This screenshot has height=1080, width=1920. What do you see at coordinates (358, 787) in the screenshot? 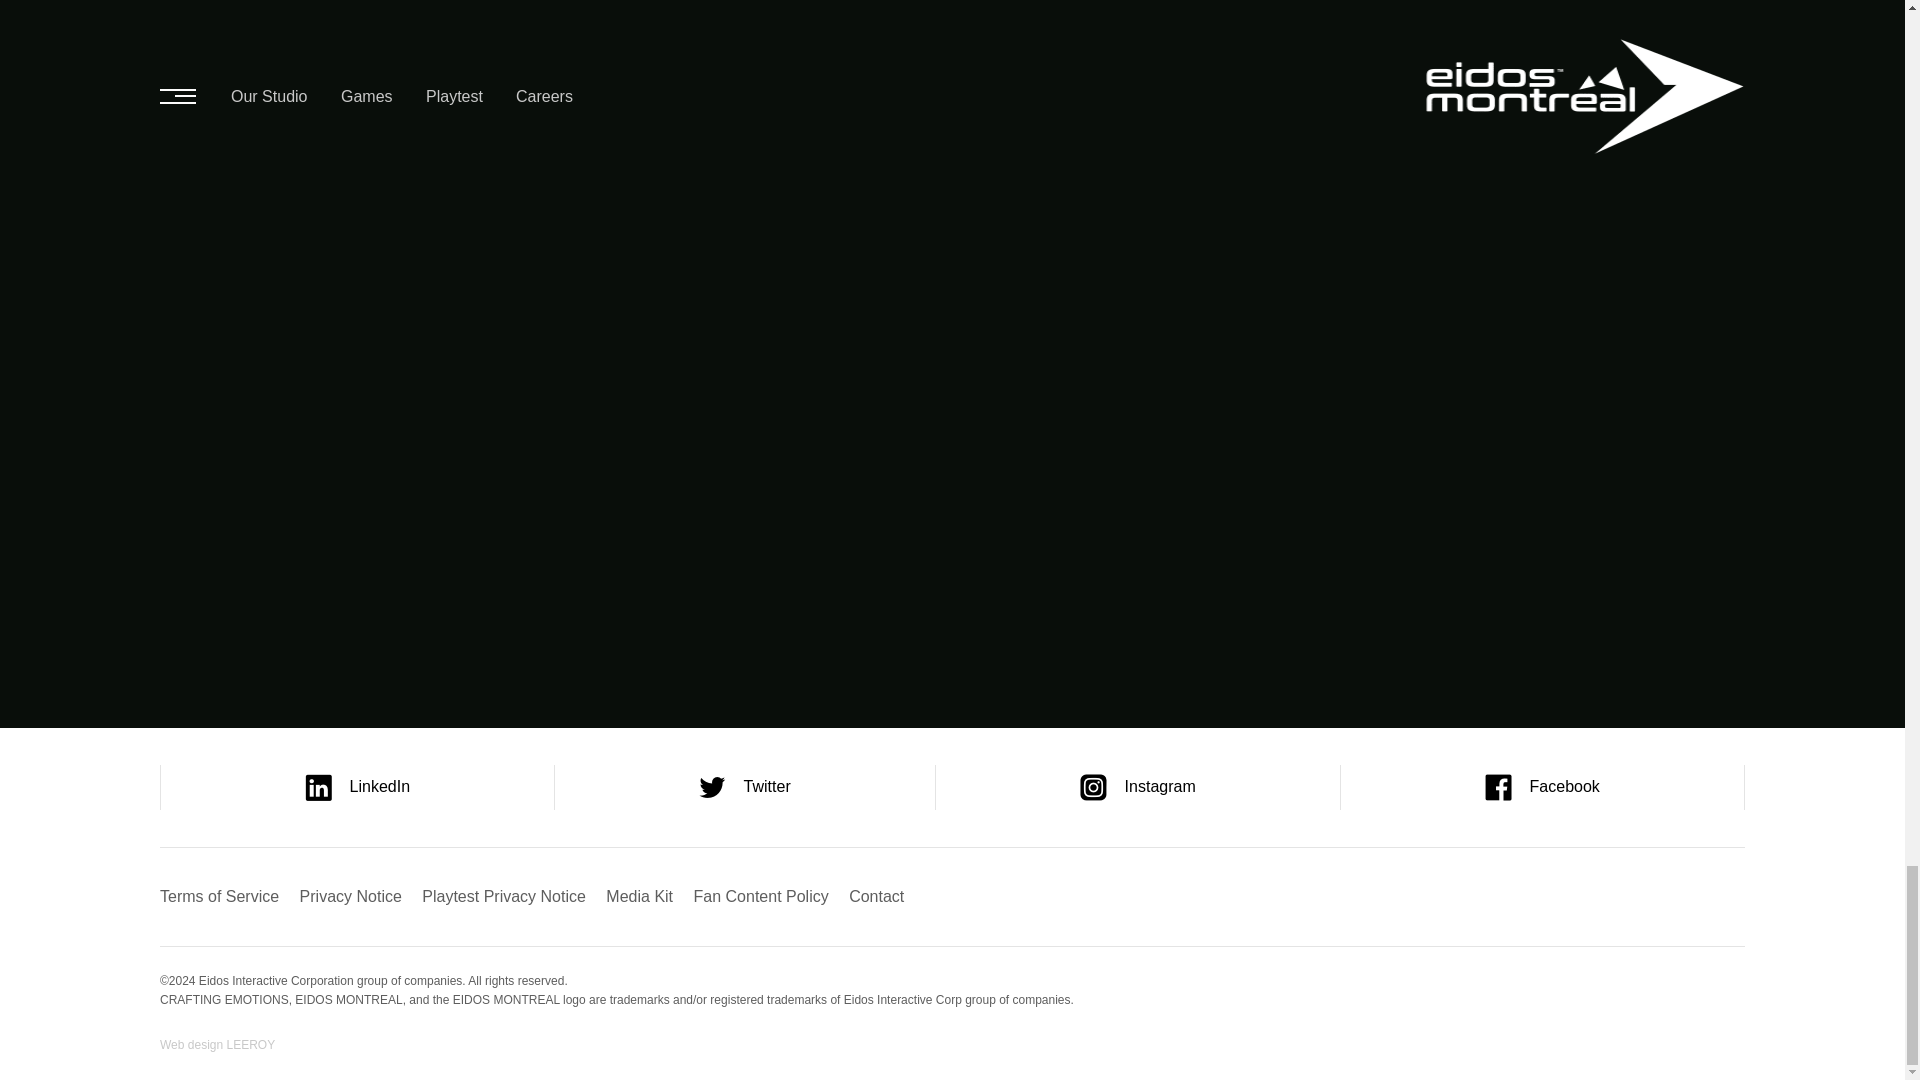
I see `LinkedIn` at bounding box center [358, 787].